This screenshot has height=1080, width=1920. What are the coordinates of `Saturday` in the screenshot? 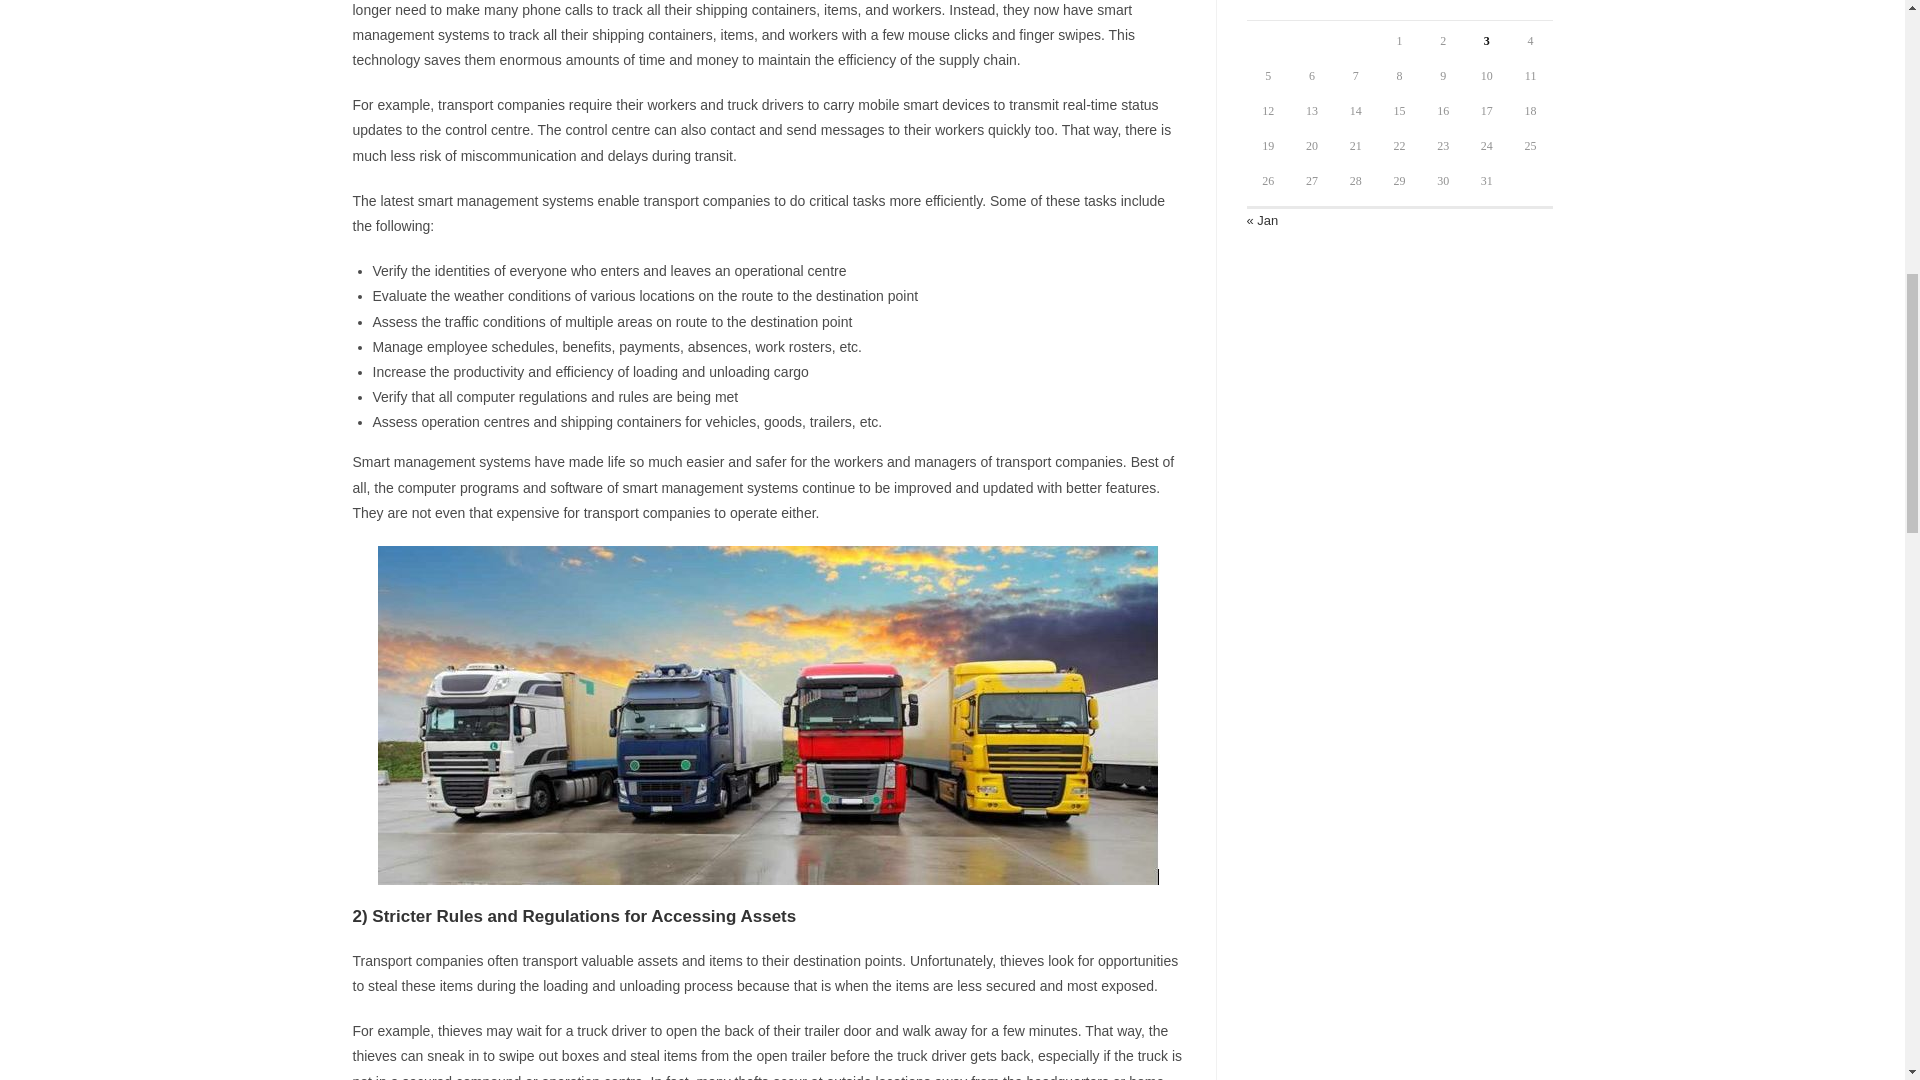 It's located at (1486, 10).